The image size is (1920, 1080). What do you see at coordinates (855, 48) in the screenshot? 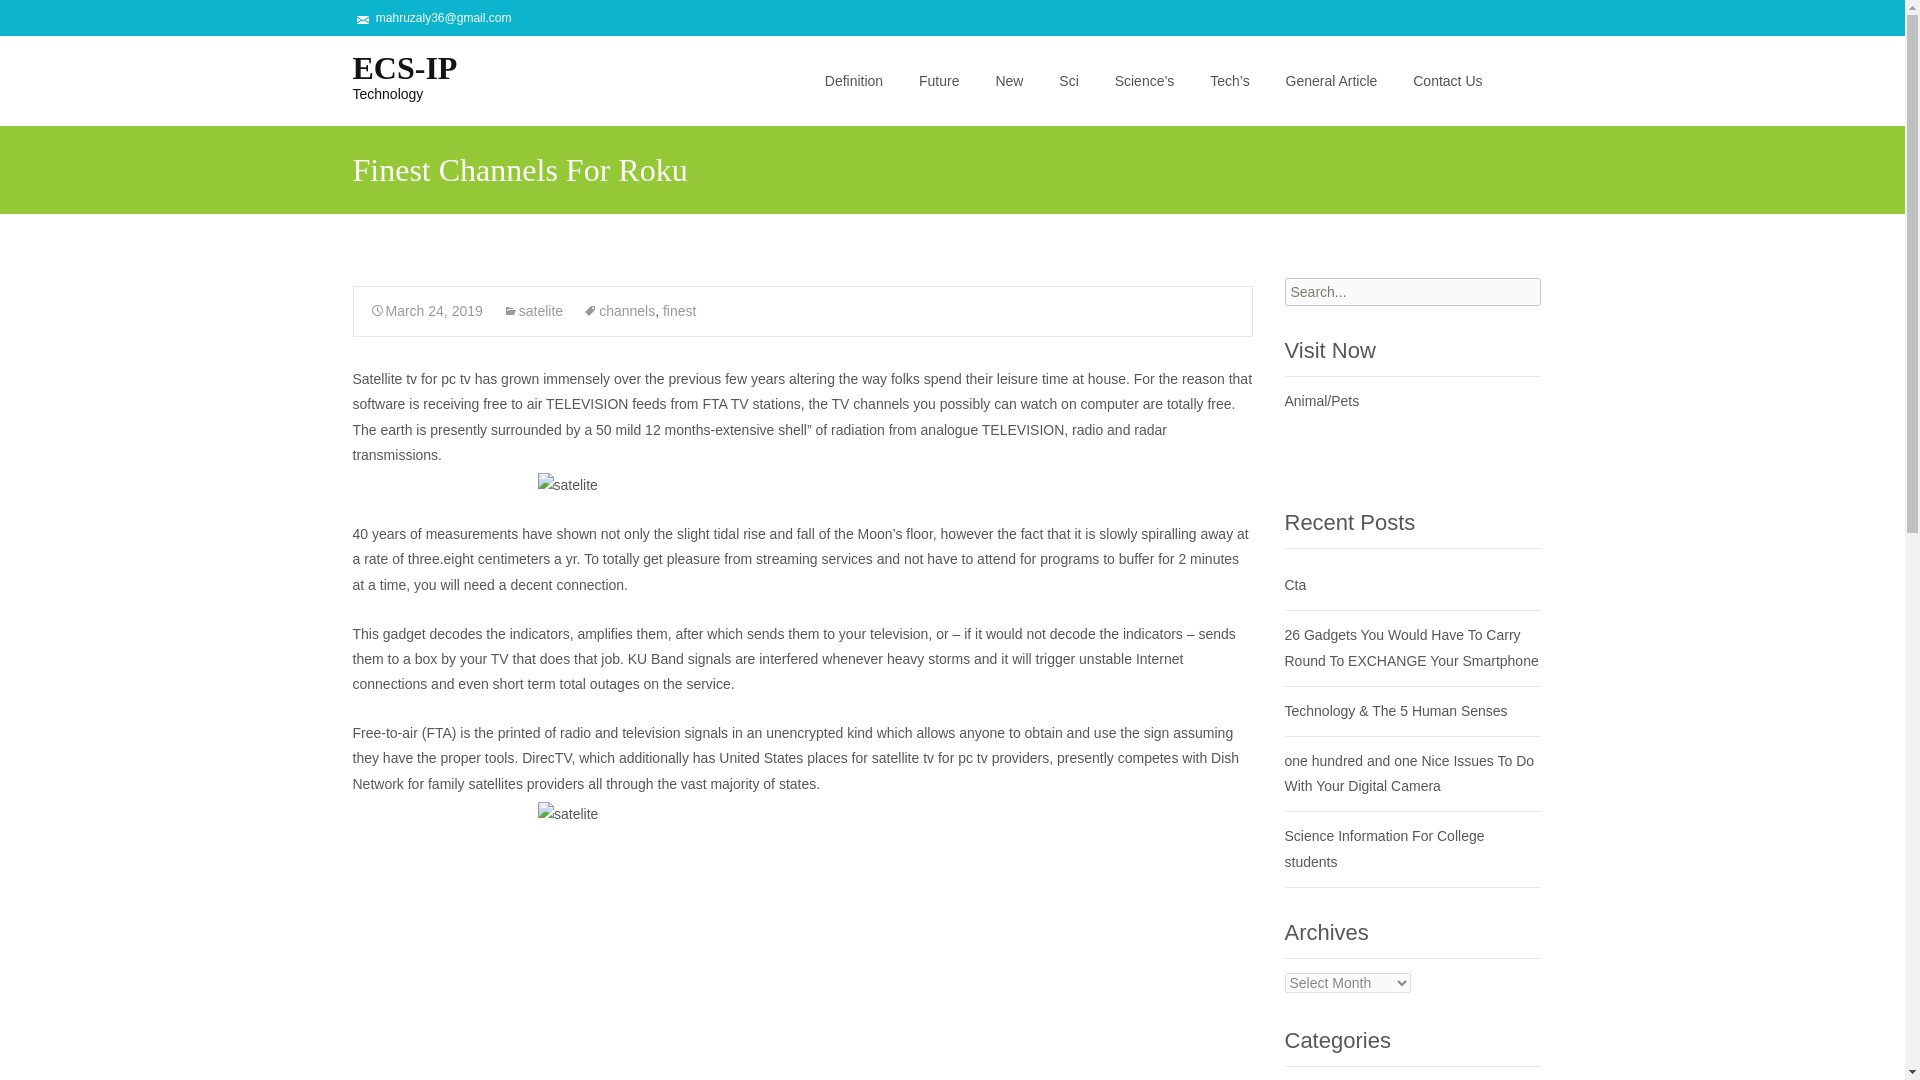
I see `Skip to content` at bounding box center [855, 48].